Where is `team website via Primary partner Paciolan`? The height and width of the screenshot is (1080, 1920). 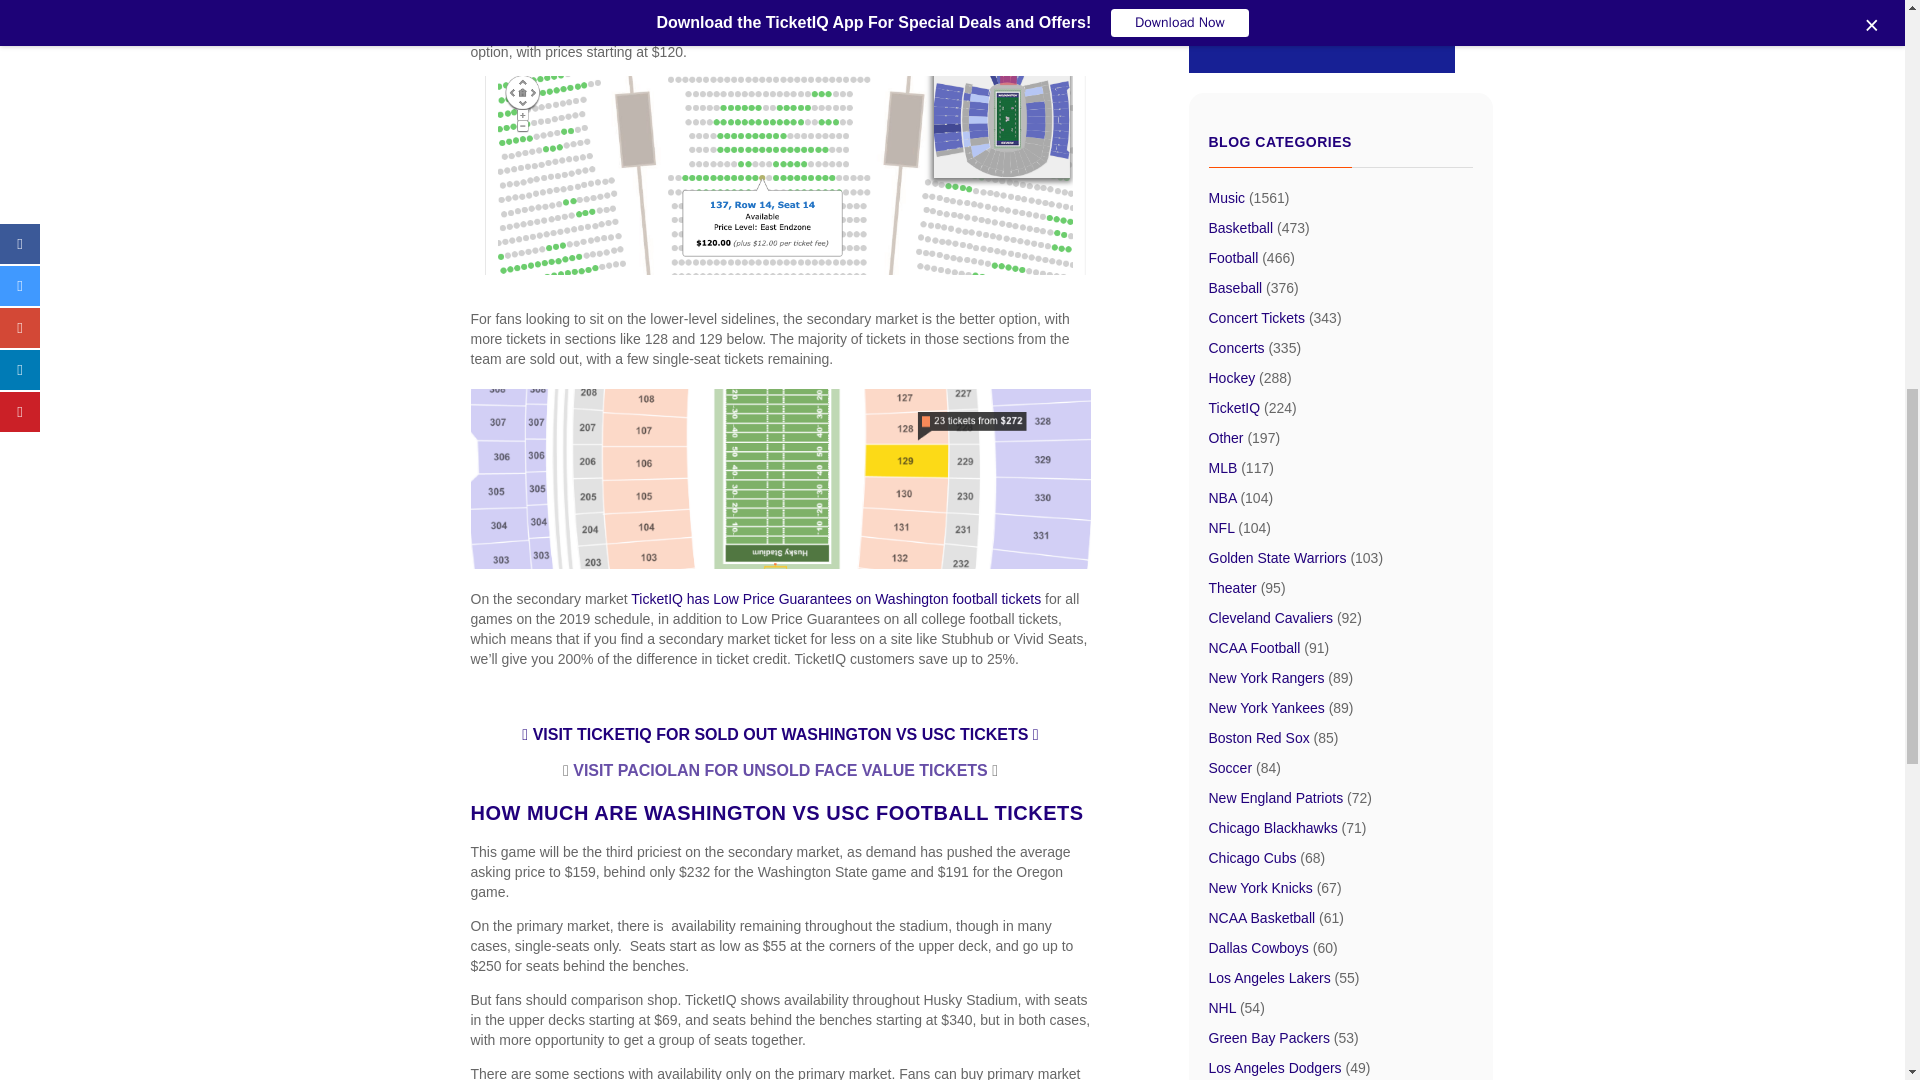 team website via Primary partner Paciolan is located at coordinates (752, 3).